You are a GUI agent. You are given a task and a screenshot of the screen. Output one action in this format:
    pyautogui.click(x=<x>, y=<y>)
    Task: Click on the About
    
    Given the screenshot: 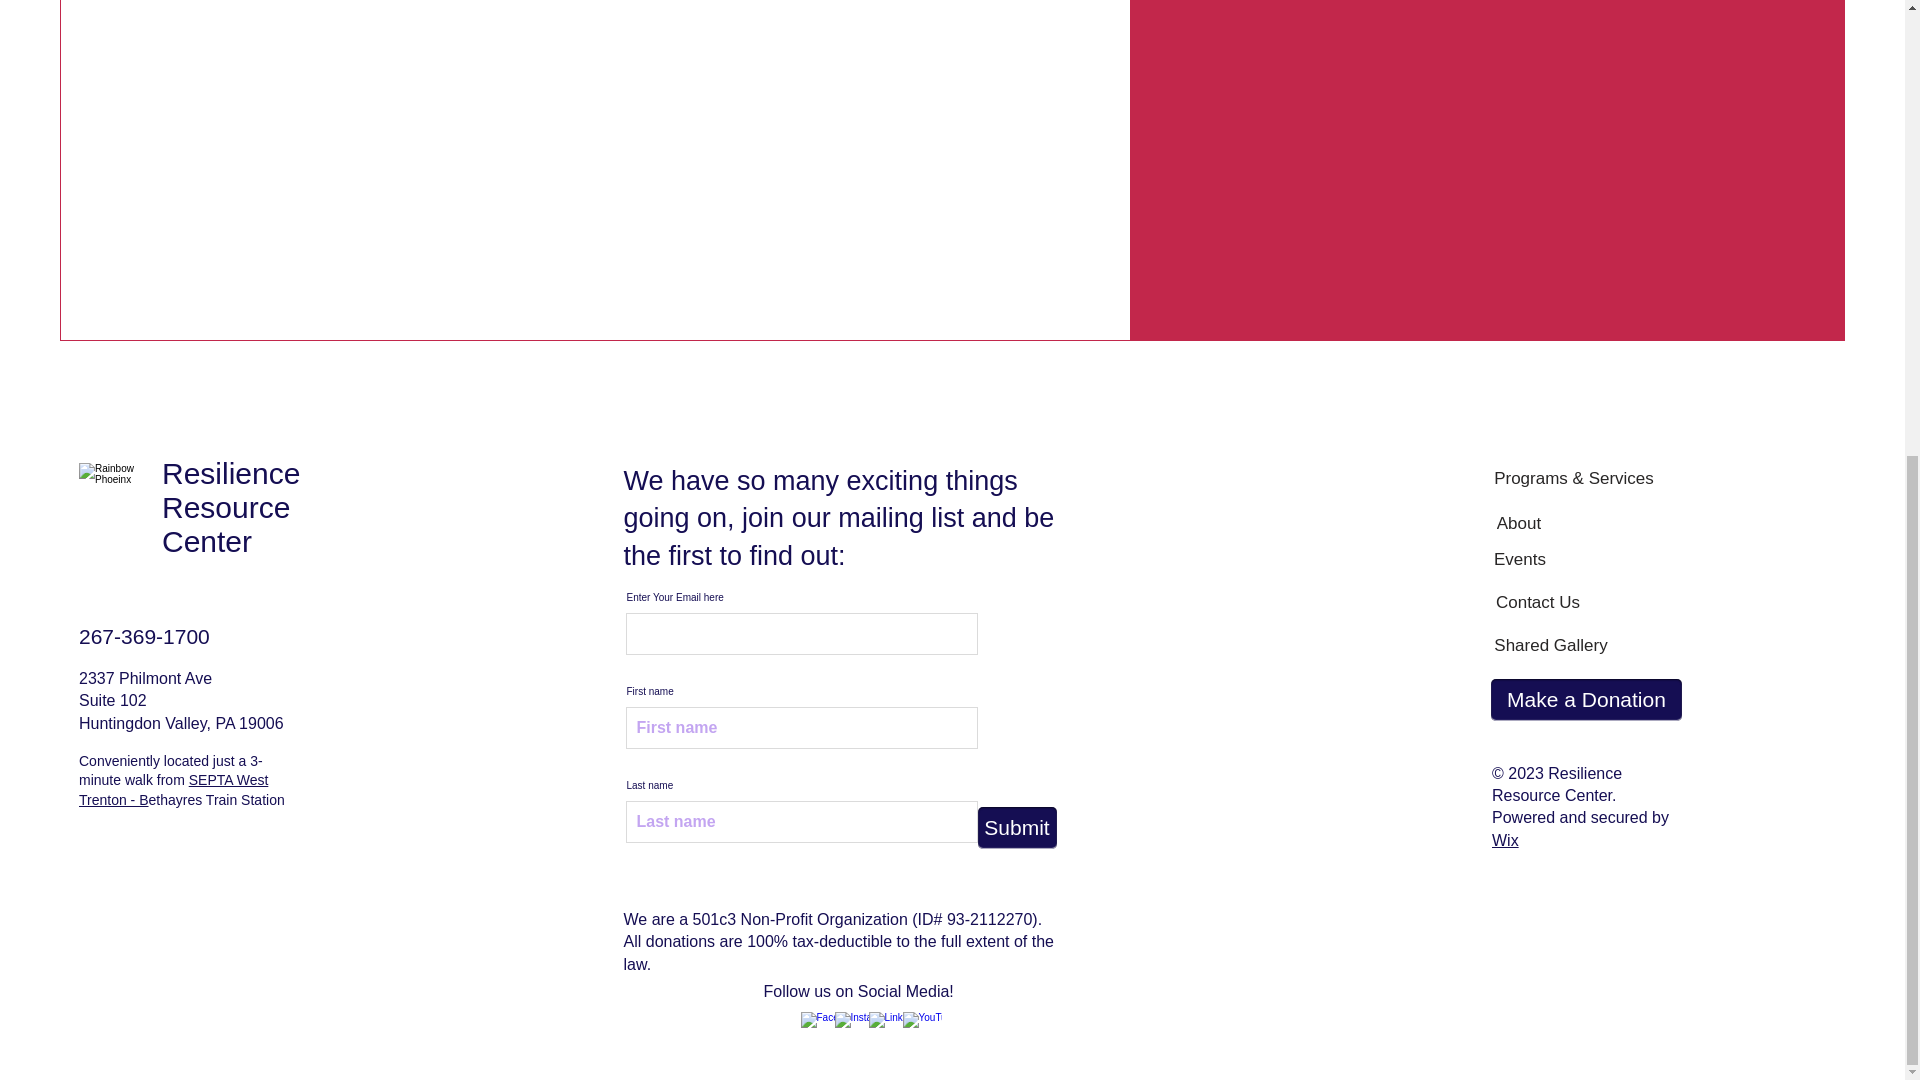 What is the action you would take?
    pyautogui.click(x=1518, y=524)
    